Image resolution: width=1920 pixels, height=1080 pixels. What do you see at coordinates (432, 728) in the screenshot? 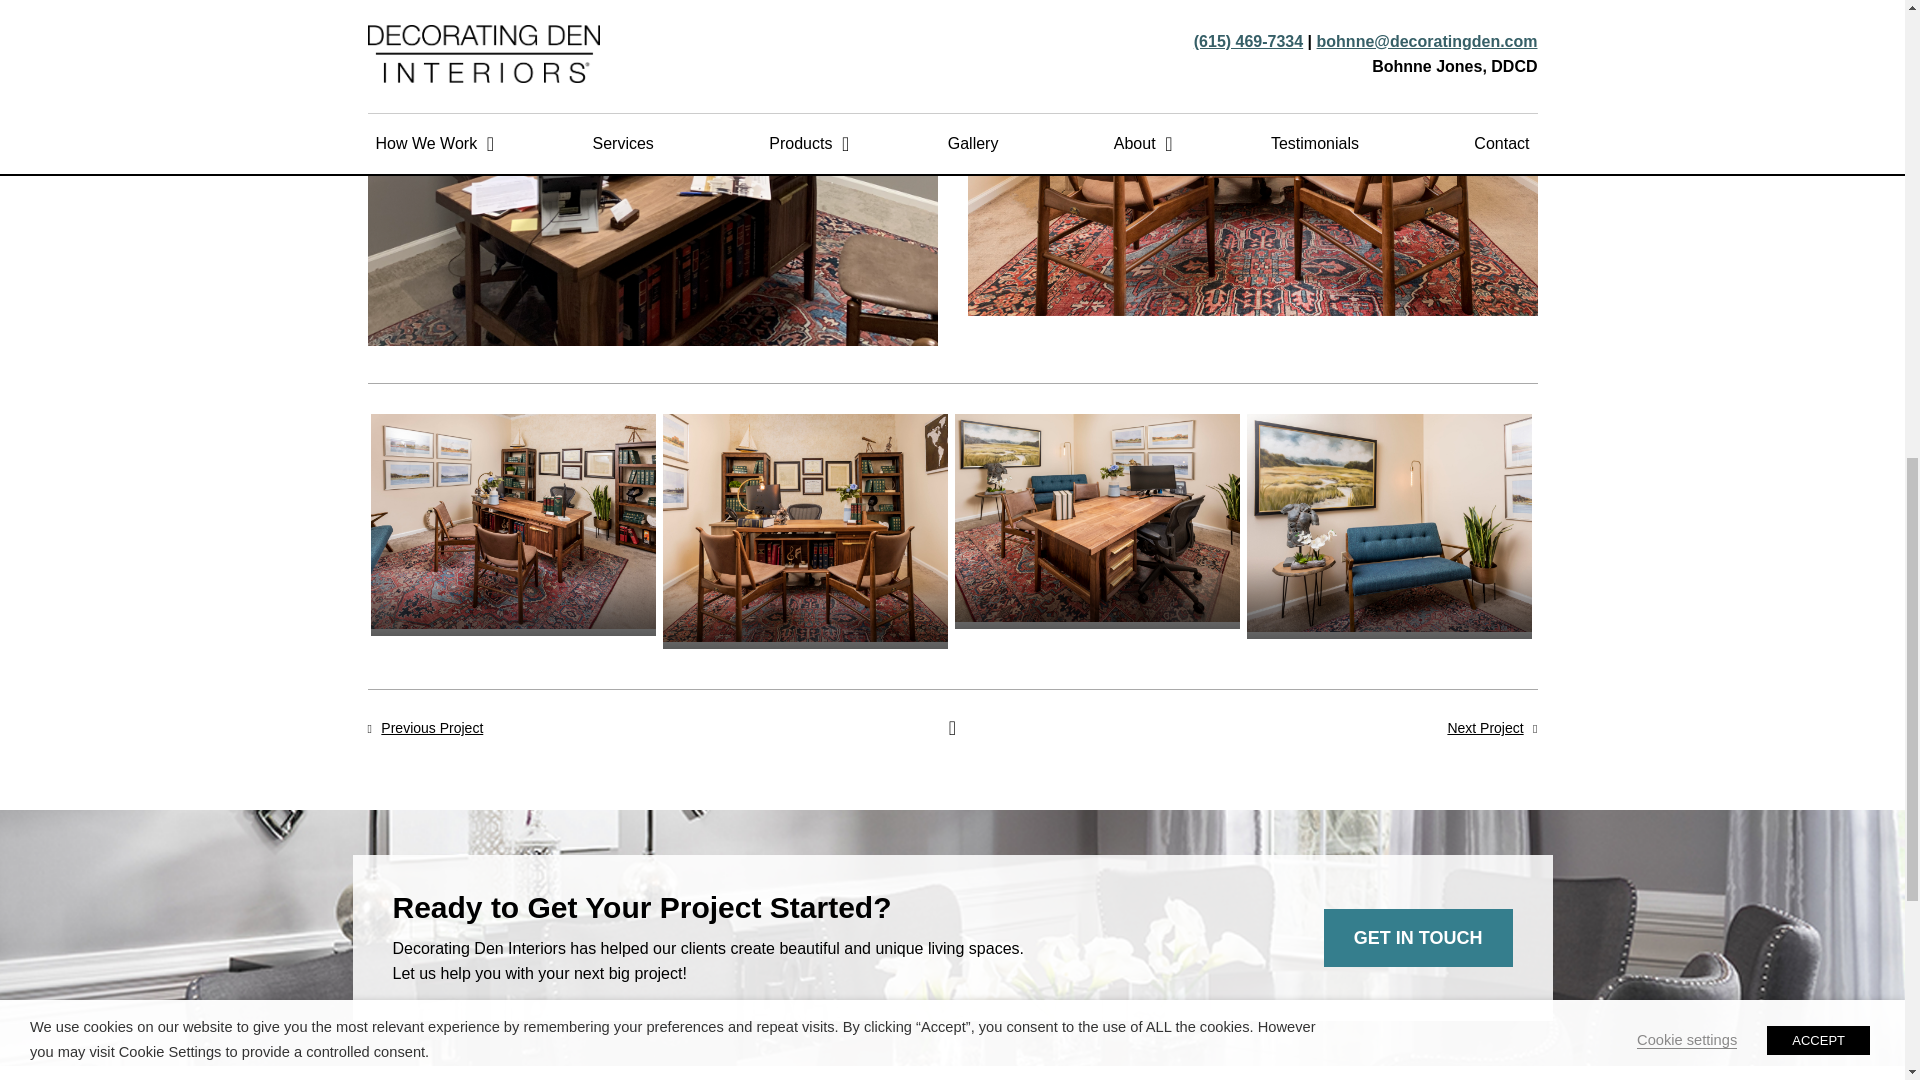
I see `Previous Project` at bounding box center [432, 728].